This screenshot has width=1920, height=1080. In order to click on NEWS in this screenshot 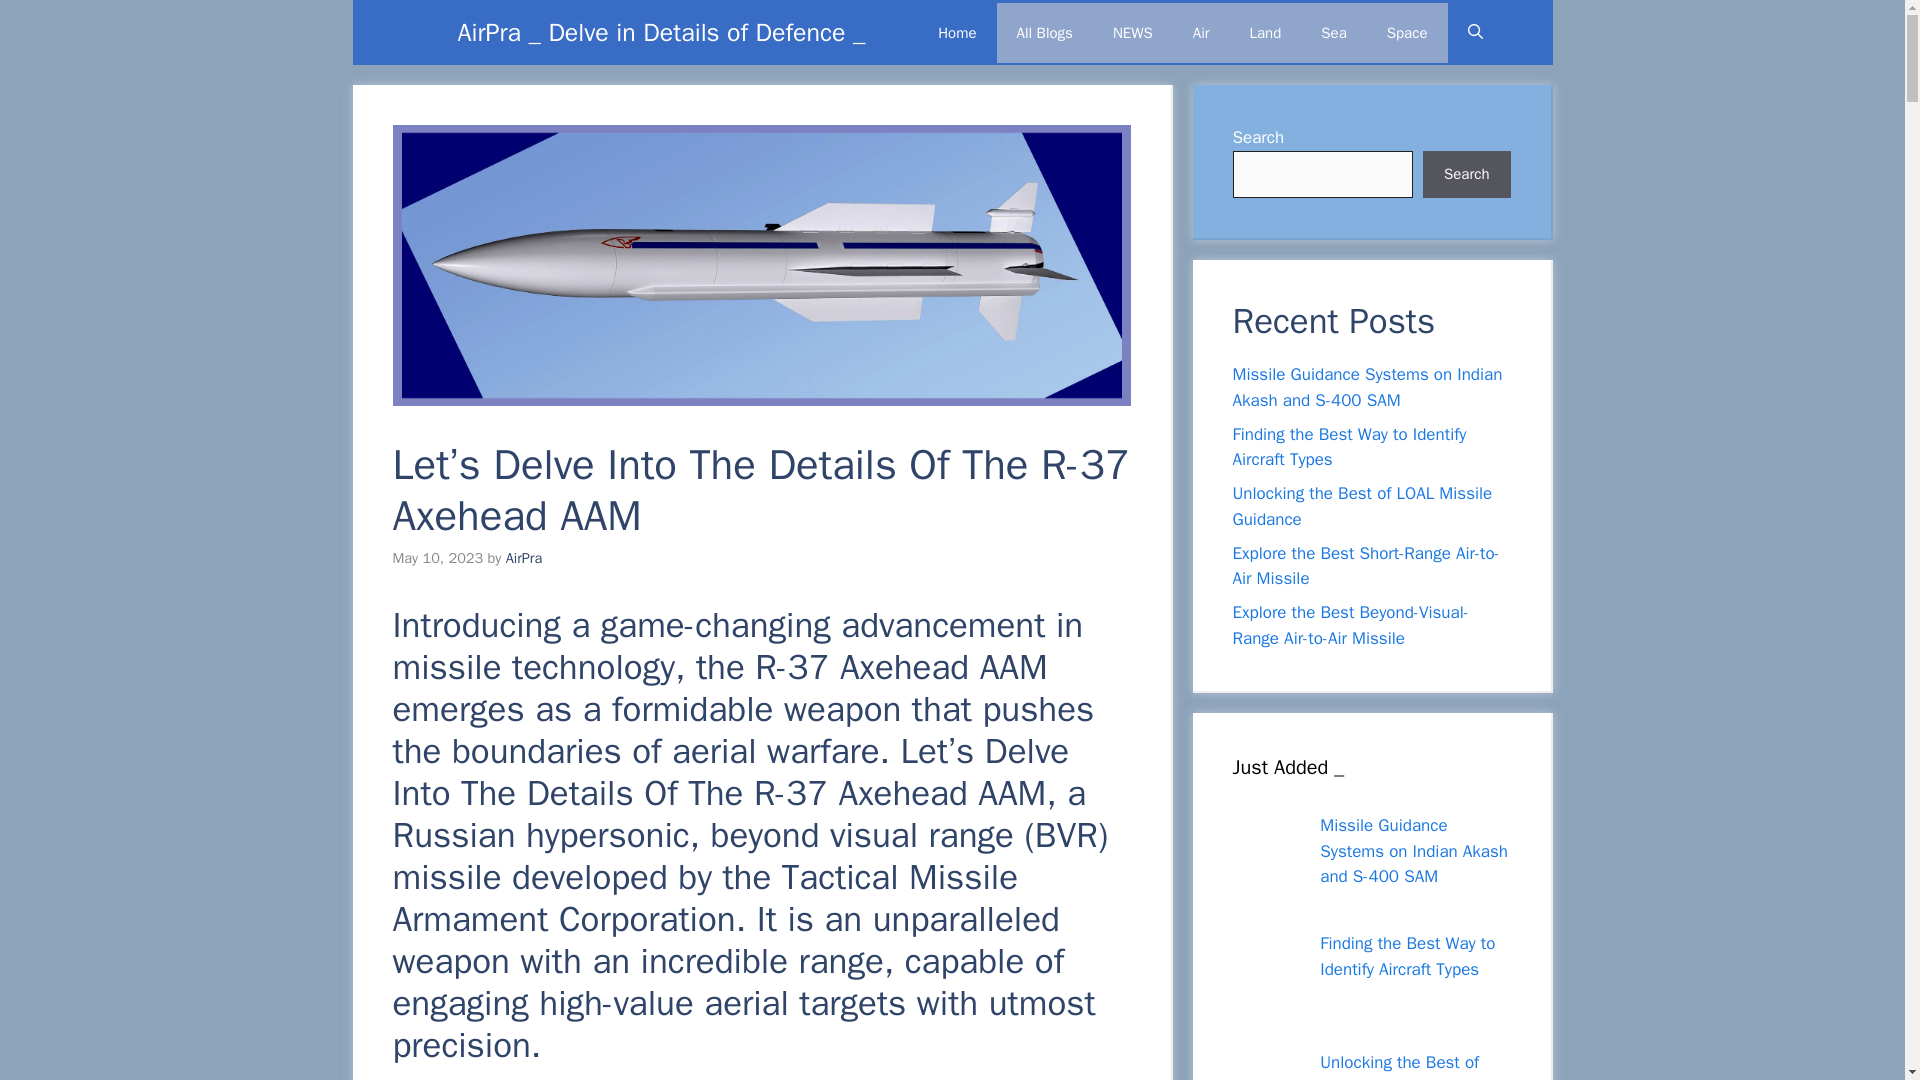, I will do `click(1132, 32)`.